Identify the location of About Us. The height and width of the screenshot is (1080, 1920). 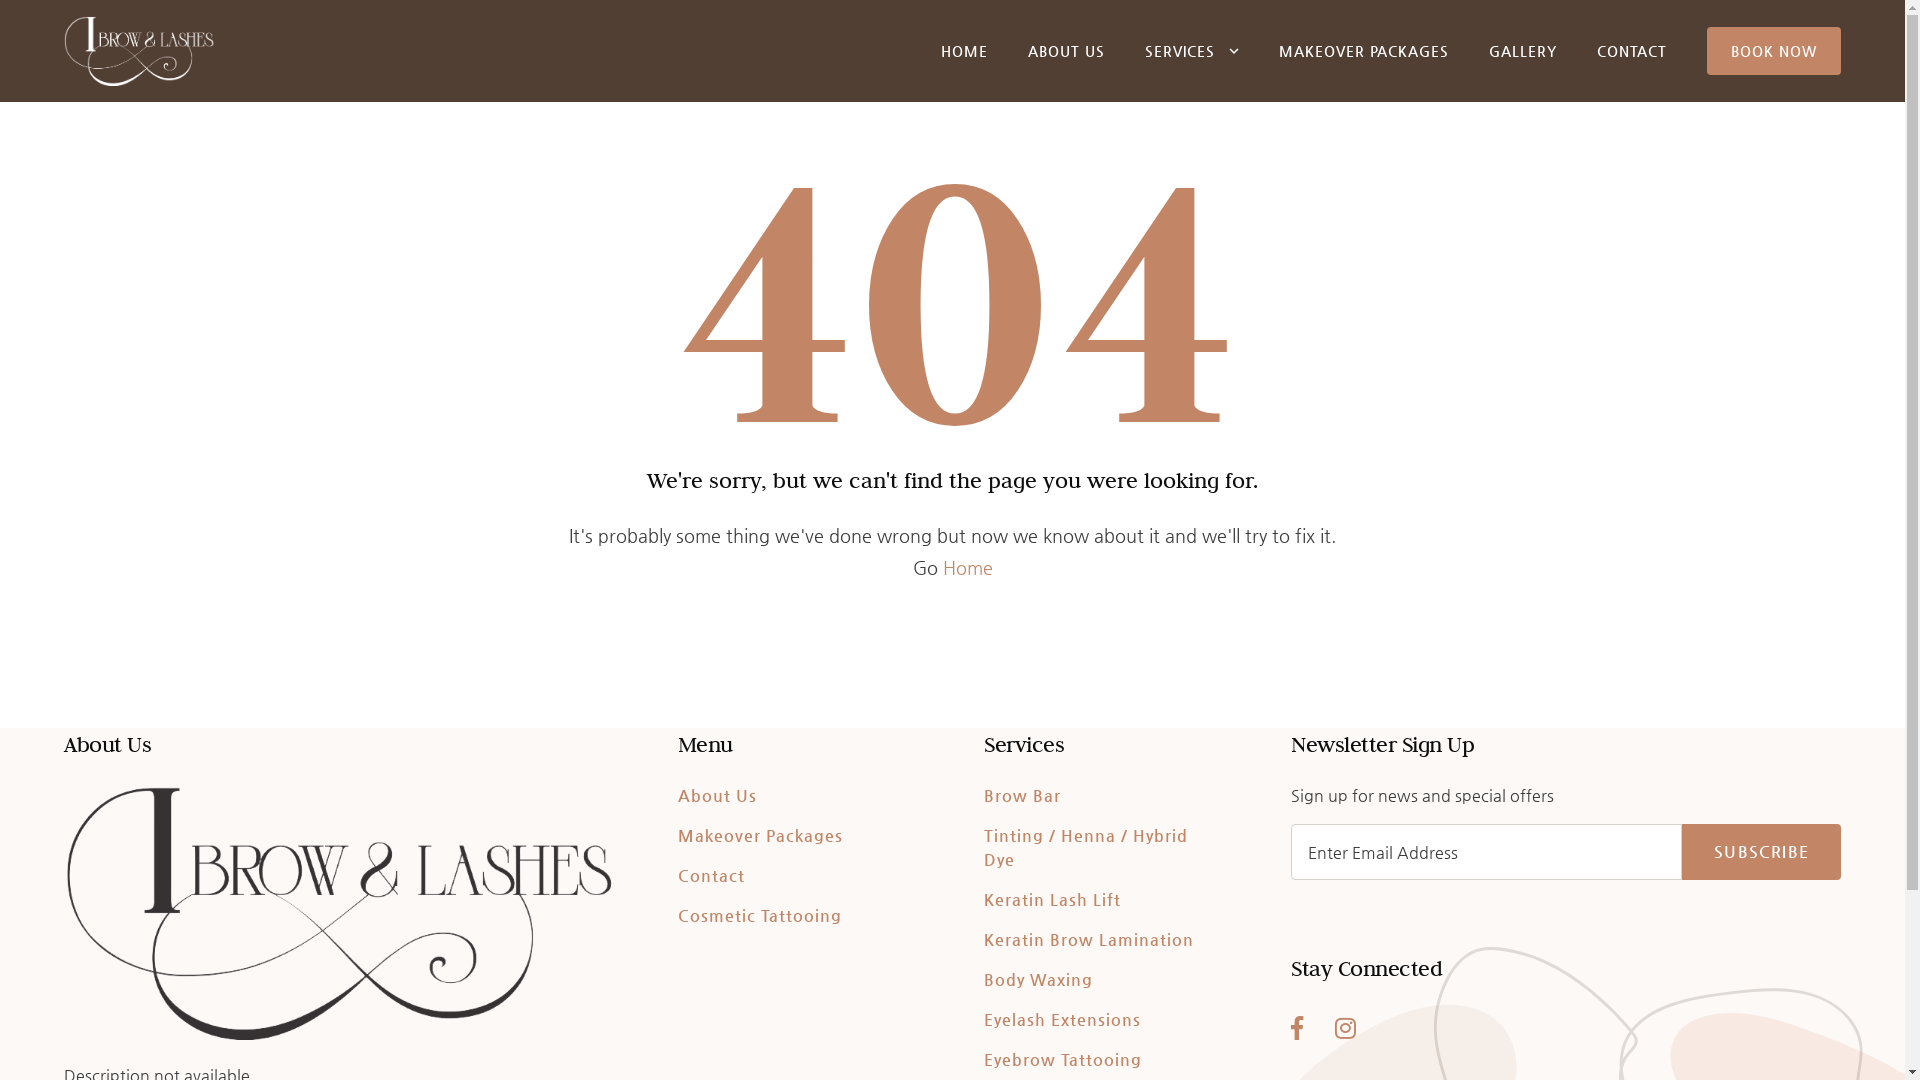
(724, 796).